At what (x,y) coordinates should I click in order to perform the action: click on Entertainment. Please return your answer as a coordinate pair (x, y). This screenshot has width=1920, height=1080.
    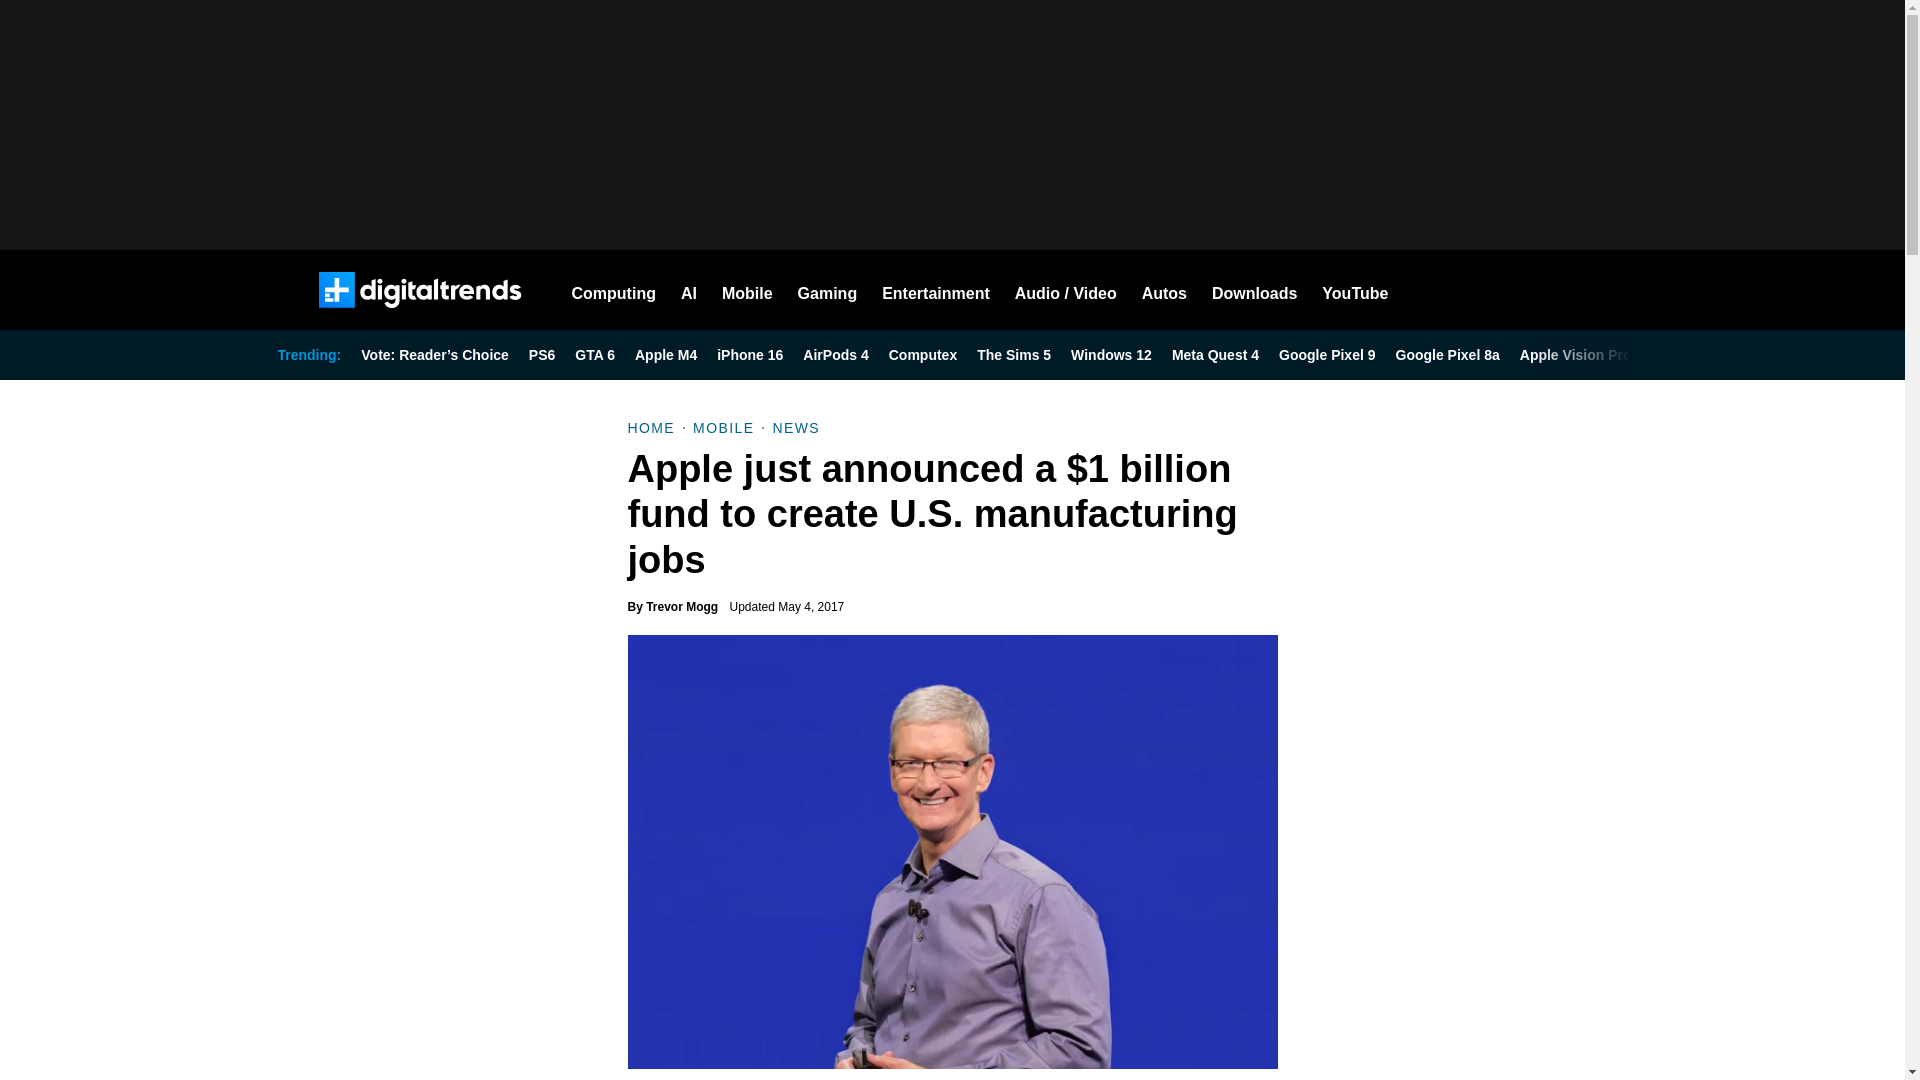
    Looking at the image, I should click on (936, 290).